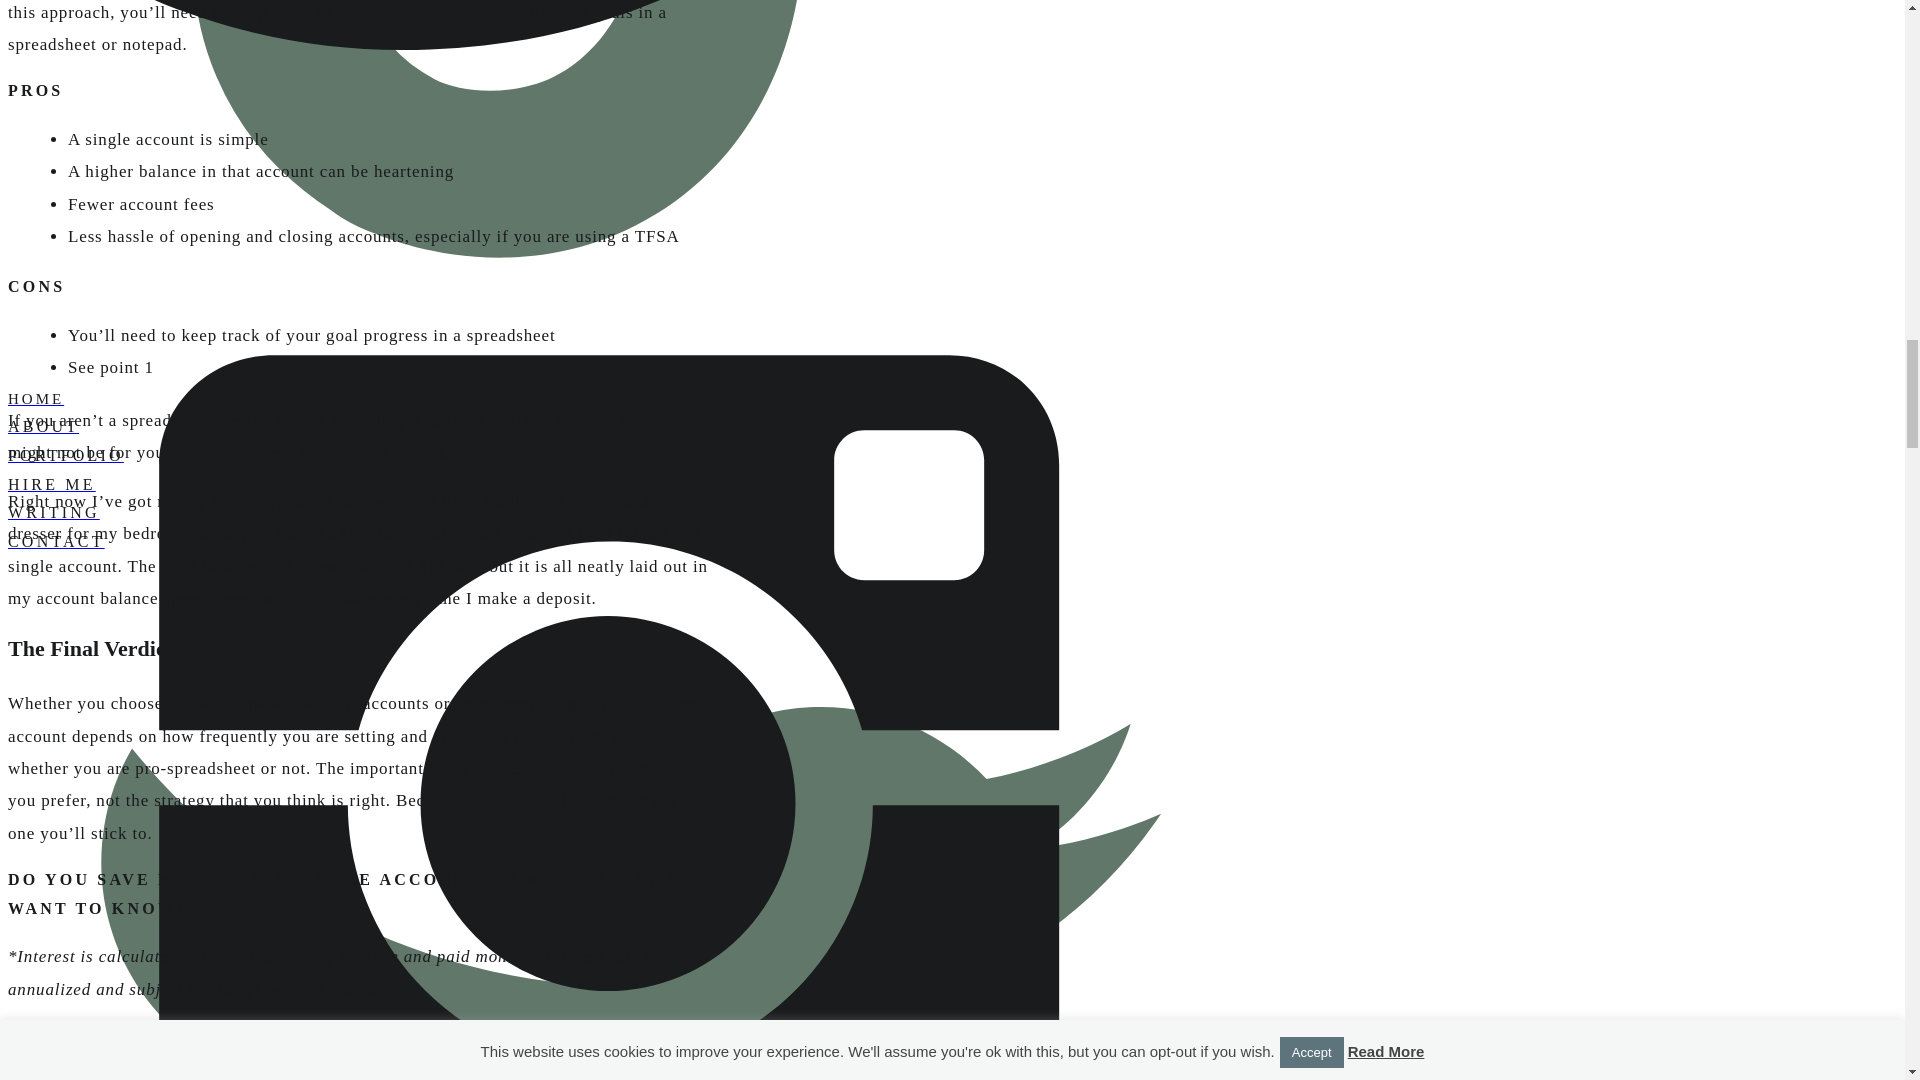 The height and width of the screenshot is (1080, 1920). I want to click on HOME, so click(607, 398).